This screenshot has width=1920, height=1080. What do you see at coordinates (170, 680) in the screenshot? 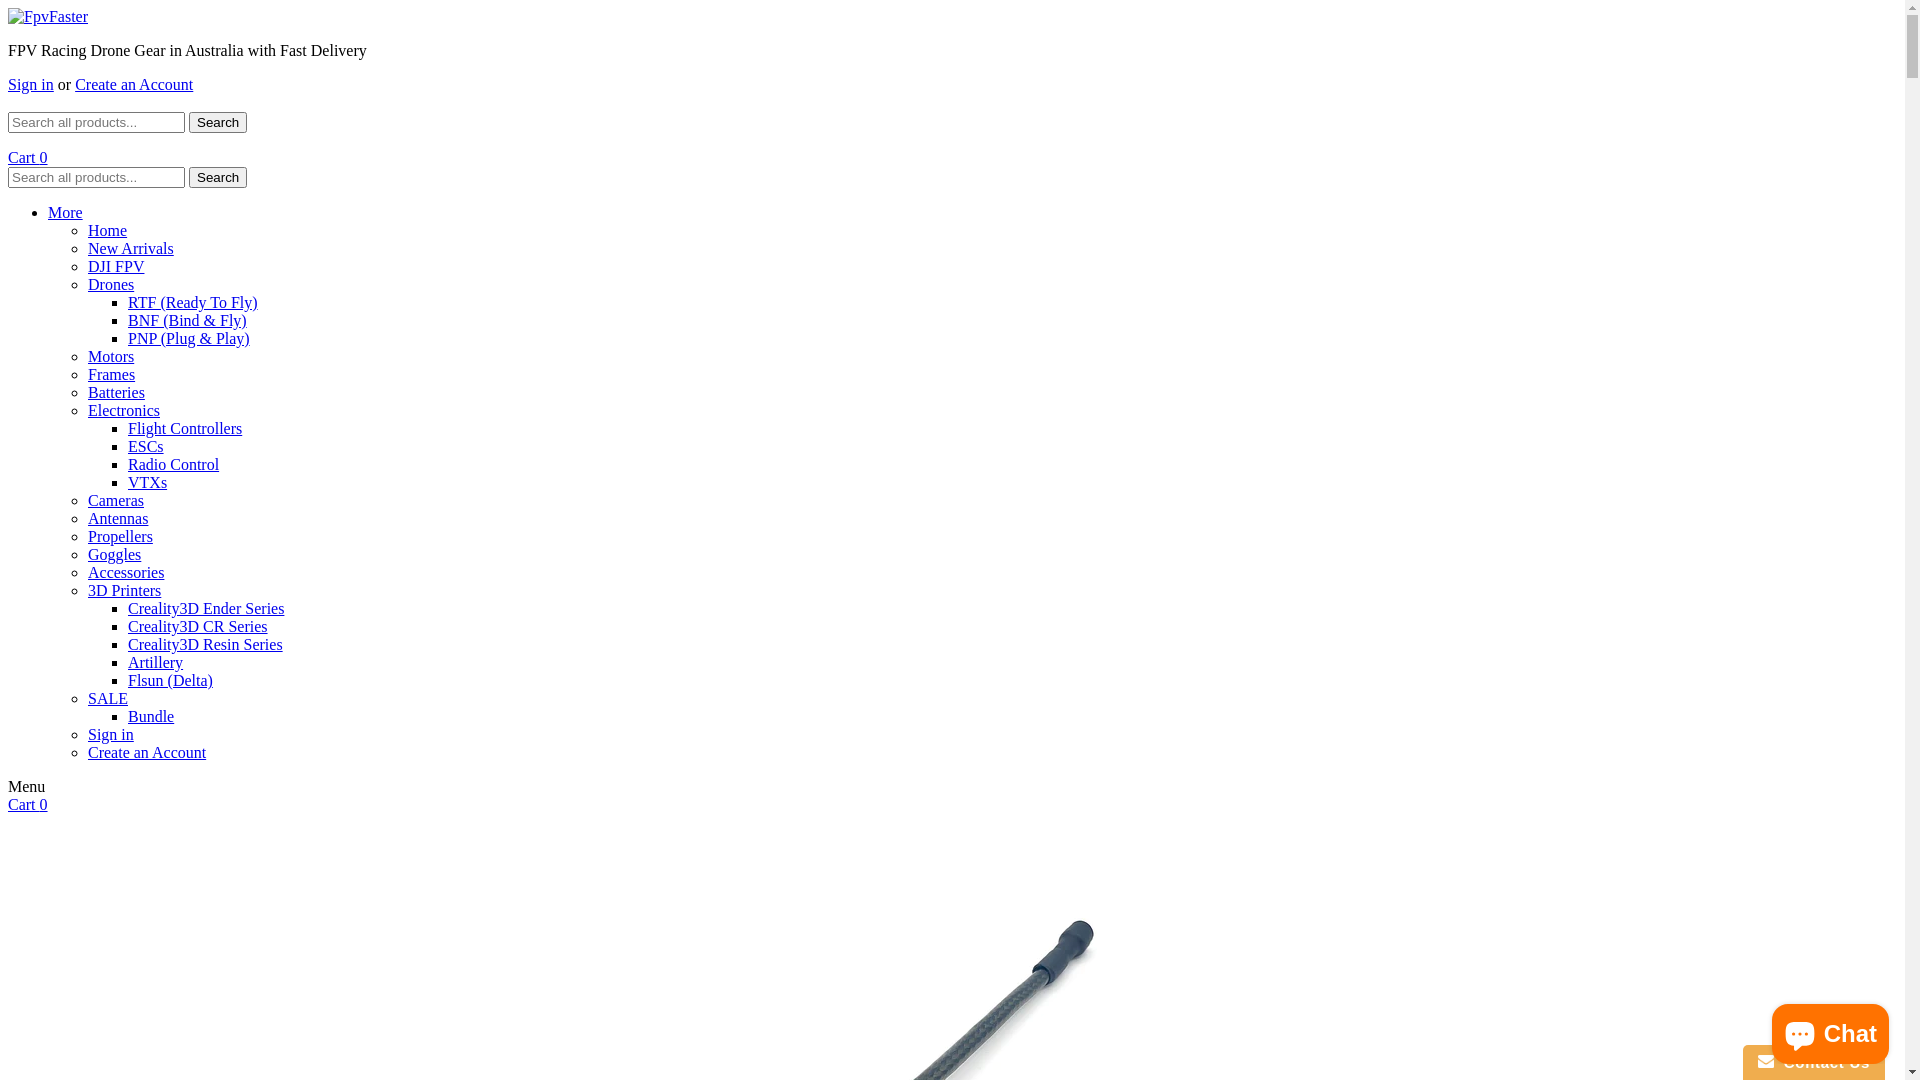
I see `Flsun (Delta)` at bounding box center [170, 680].